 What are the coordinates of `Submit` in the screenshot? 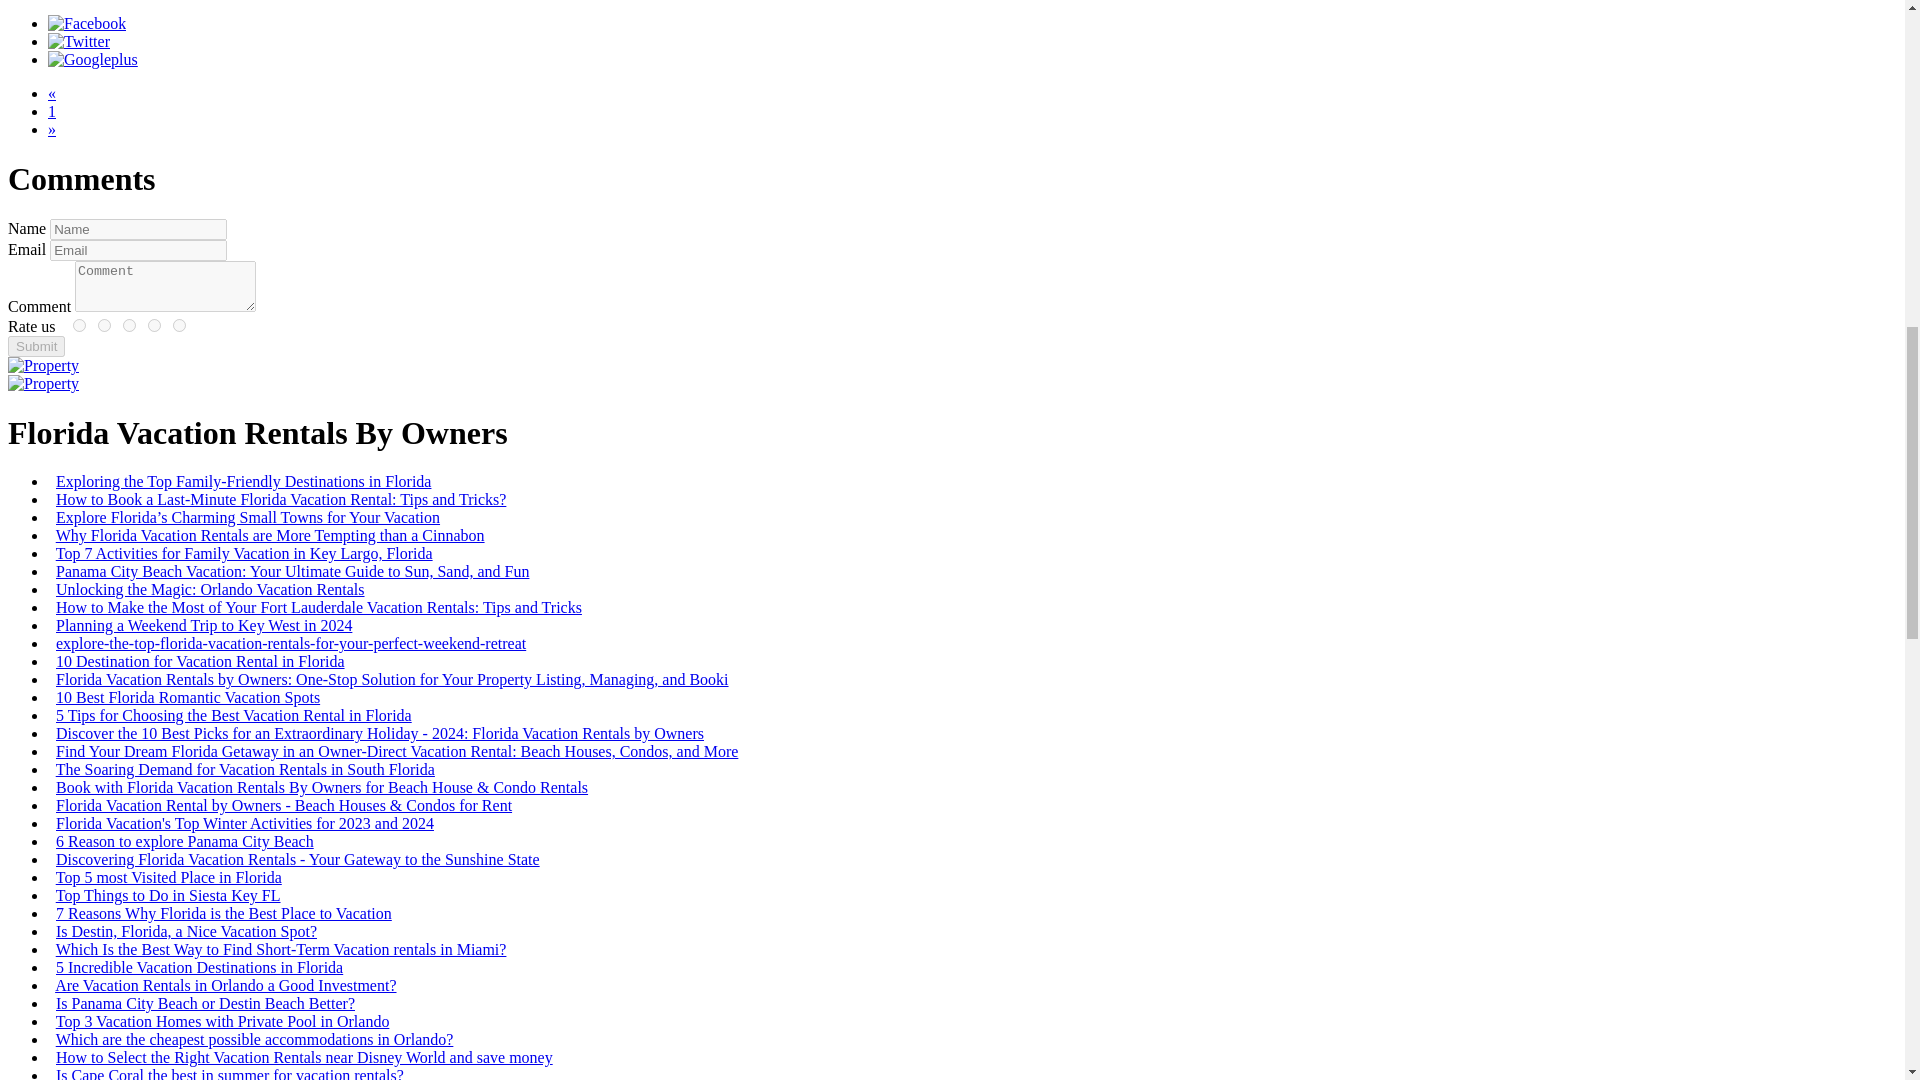 It's located at (36, 346).